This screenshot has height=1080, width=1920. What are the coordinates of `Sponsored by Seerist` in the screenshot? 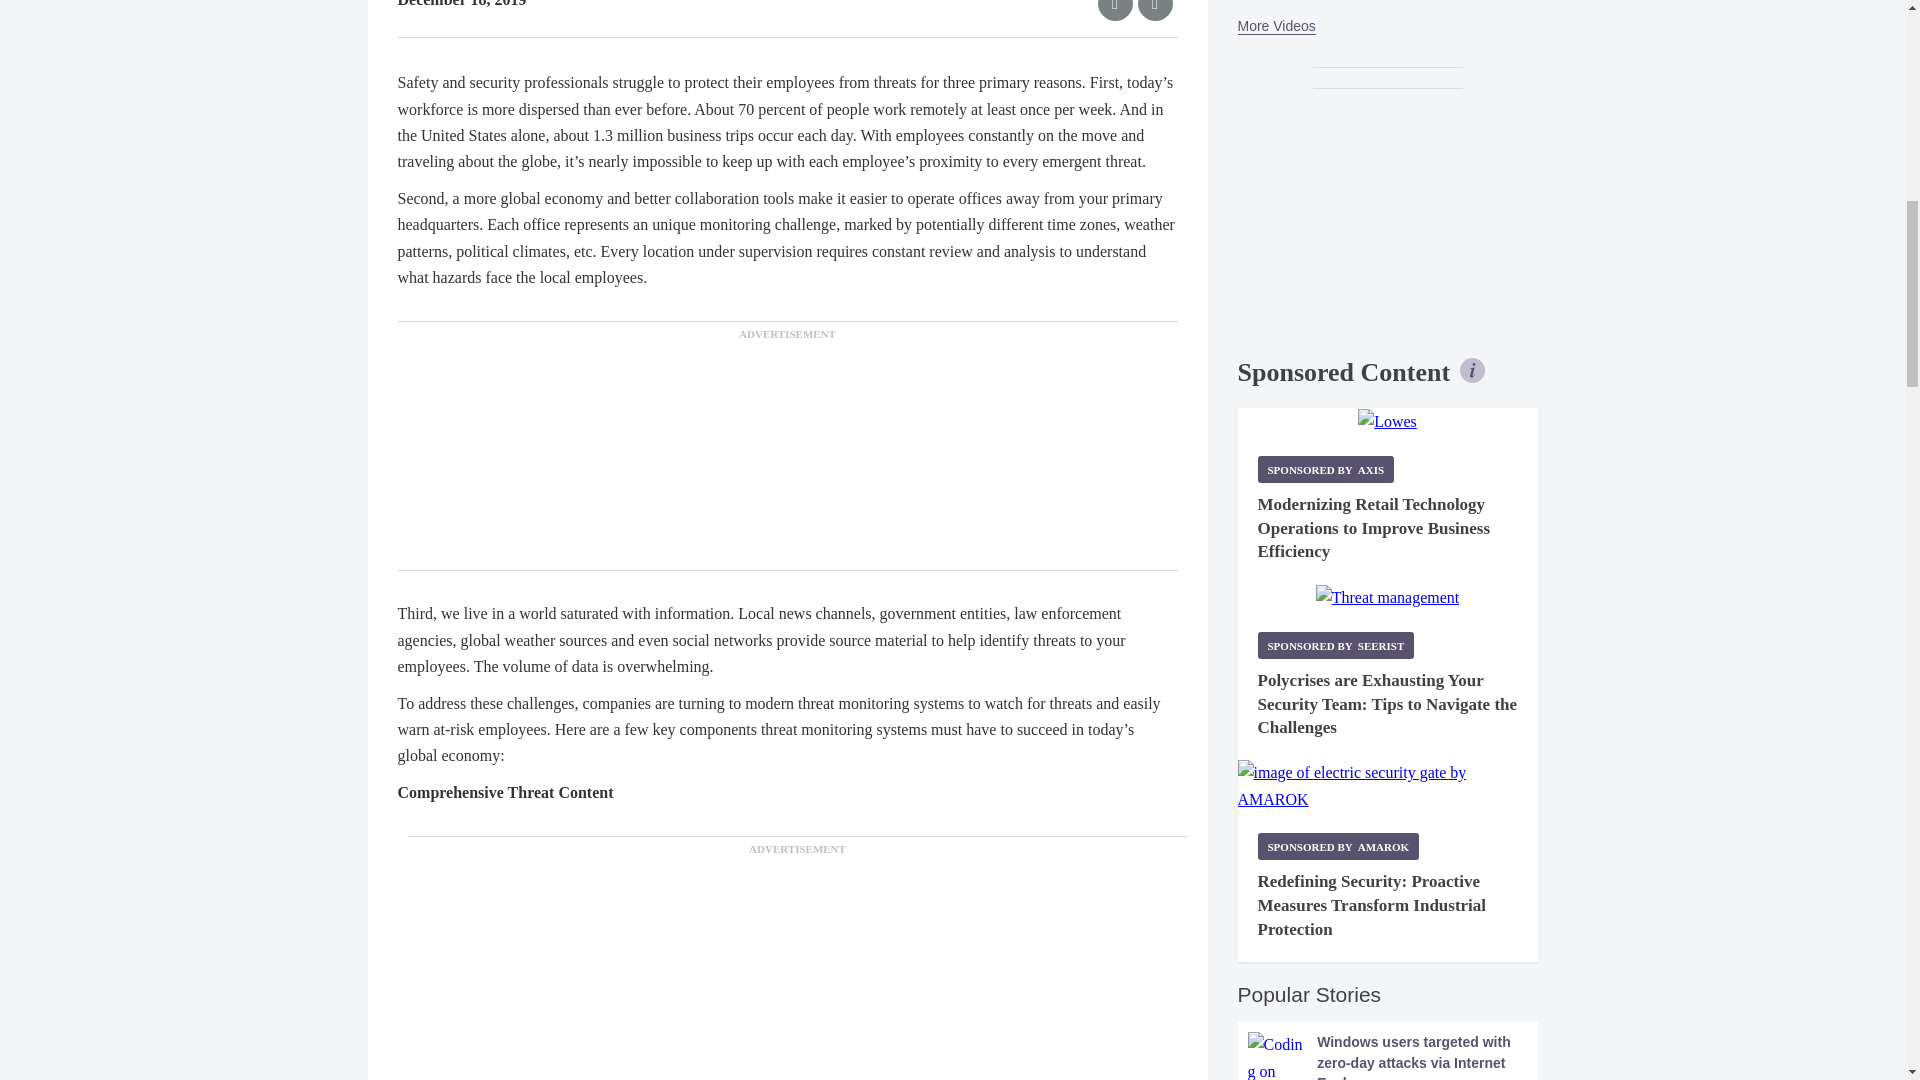 It's located at (1336, 644).